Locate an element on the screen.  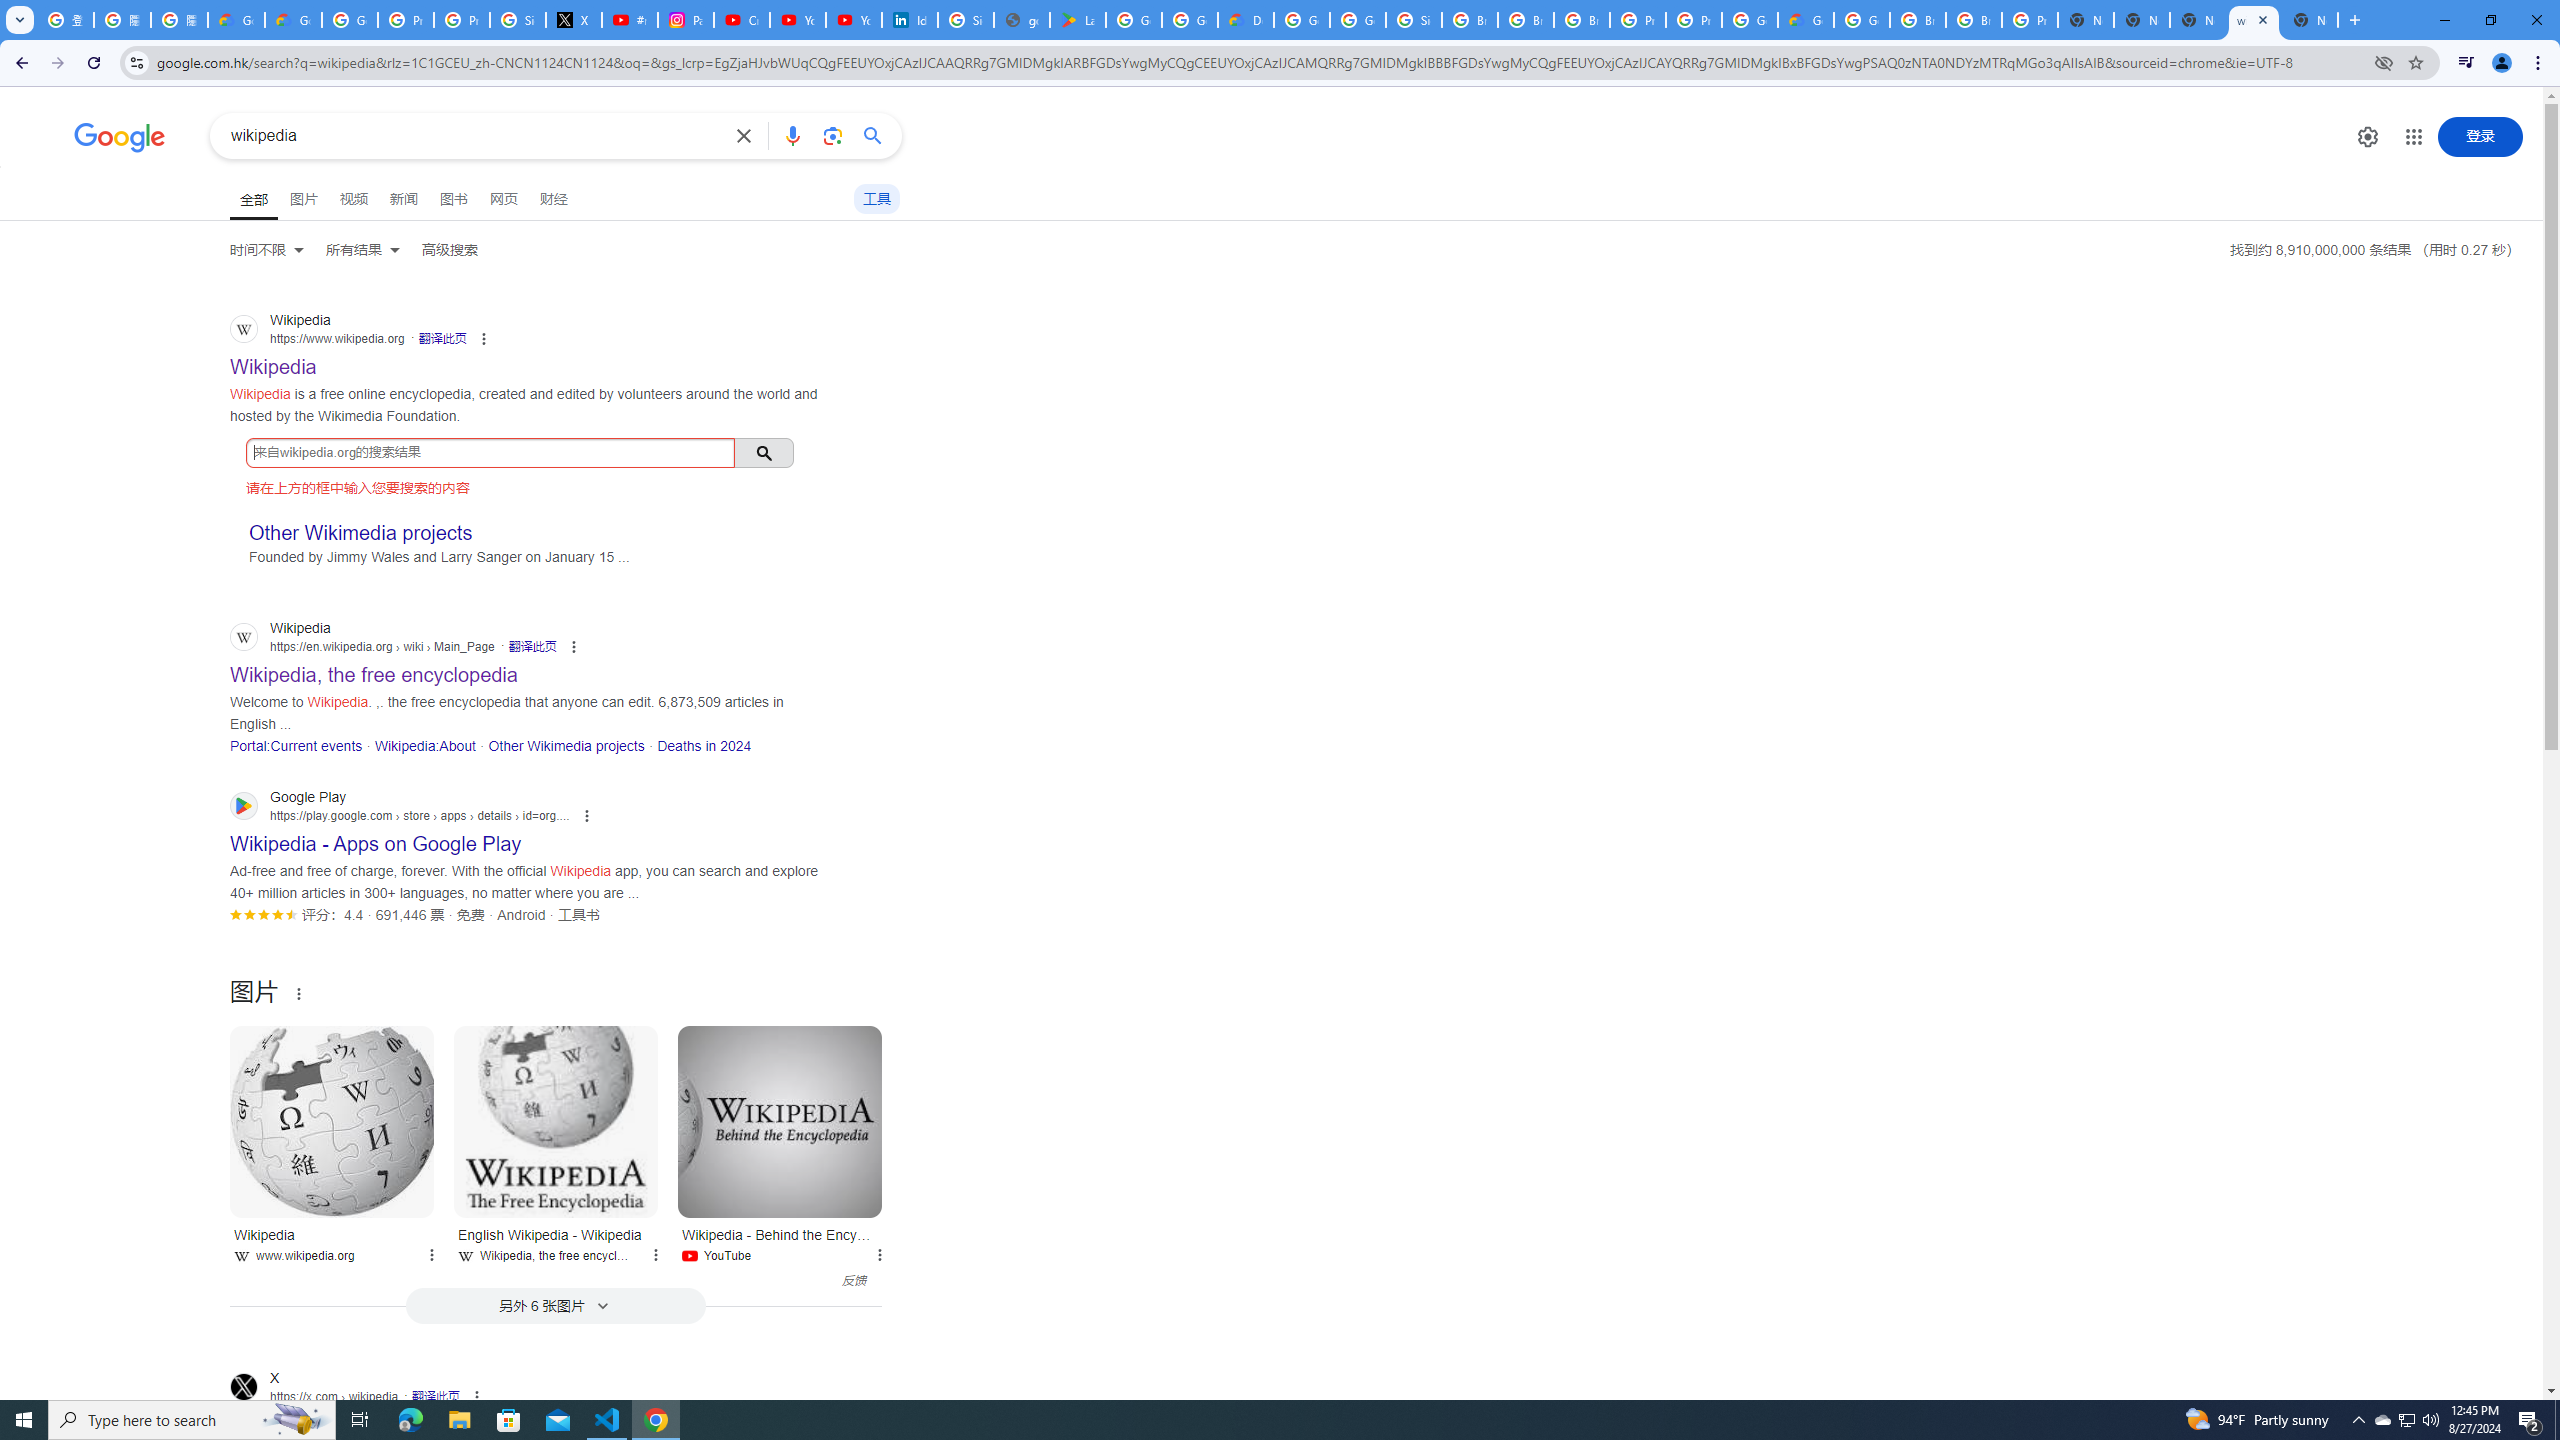
Google Cloud Platform is located at coordinates (1749, 20).